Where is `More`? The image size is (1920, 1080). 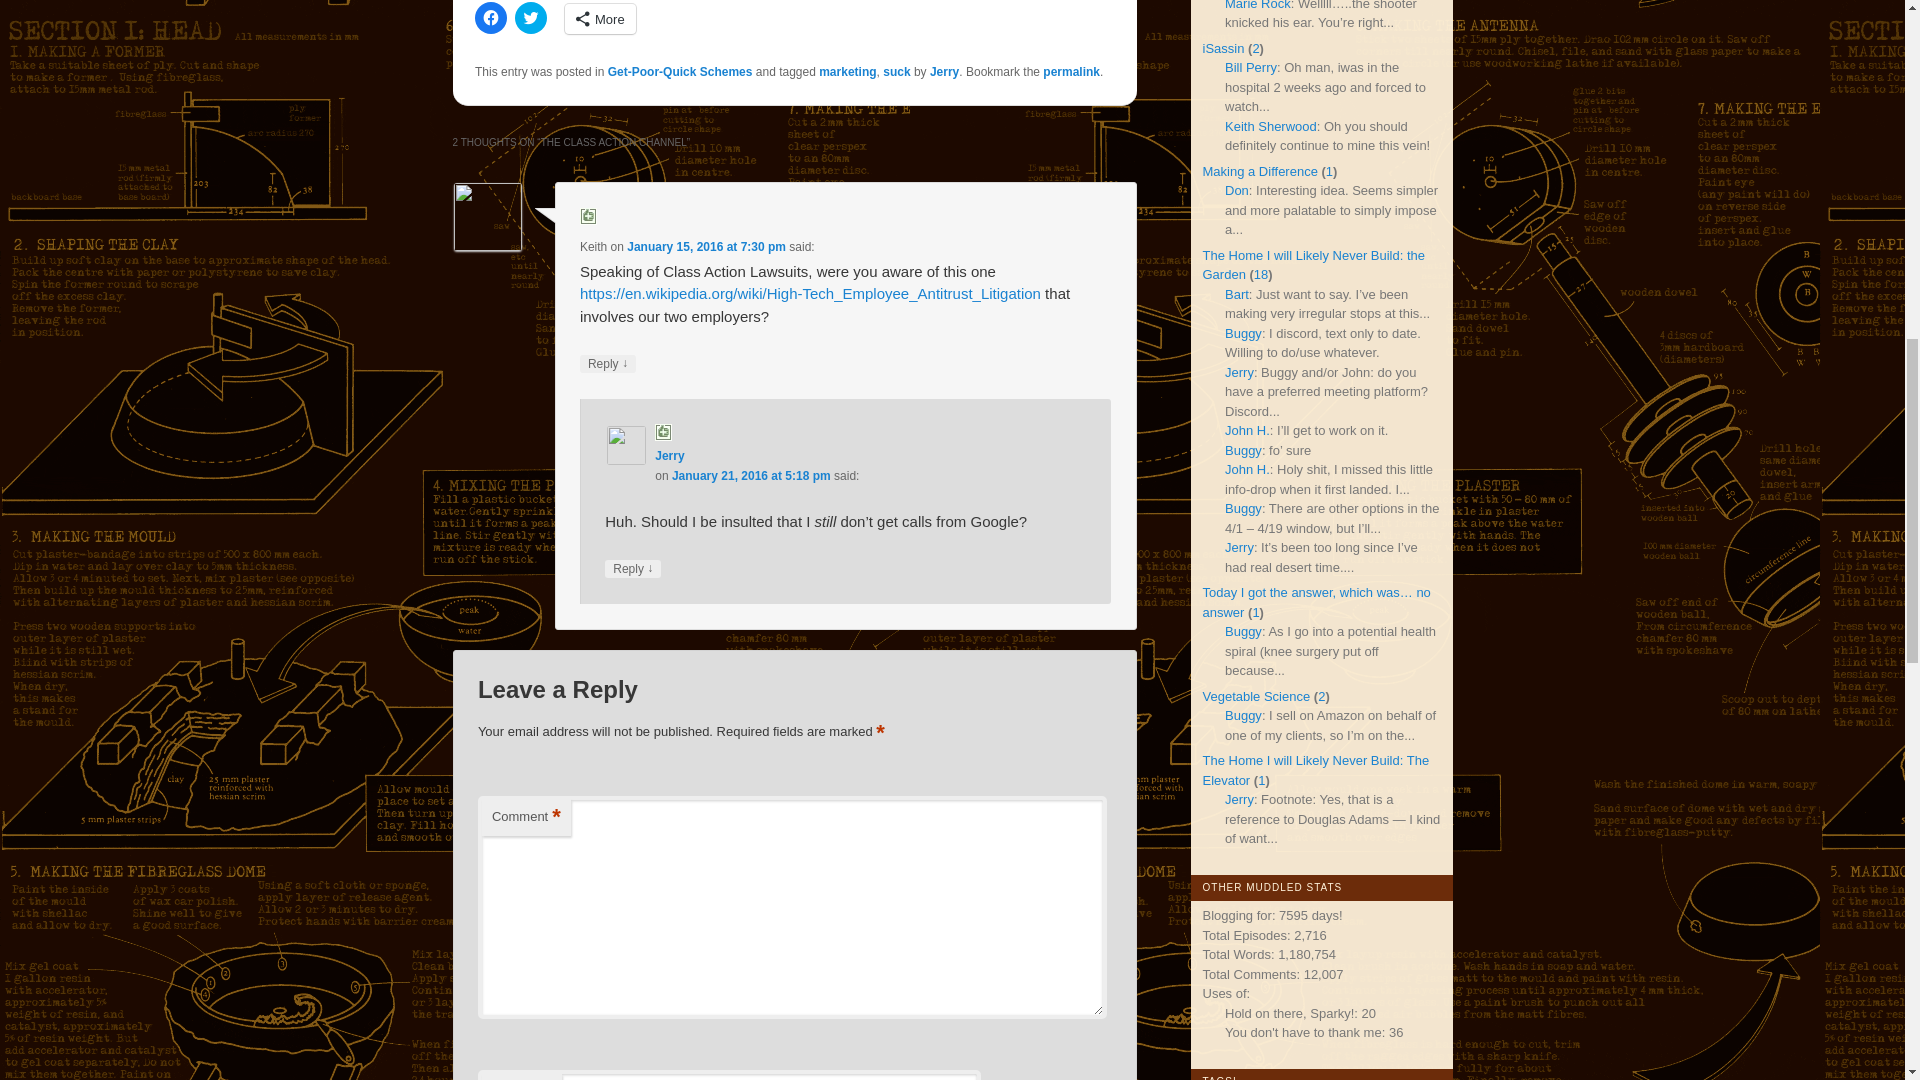
More is located at coordinates (600, 18).